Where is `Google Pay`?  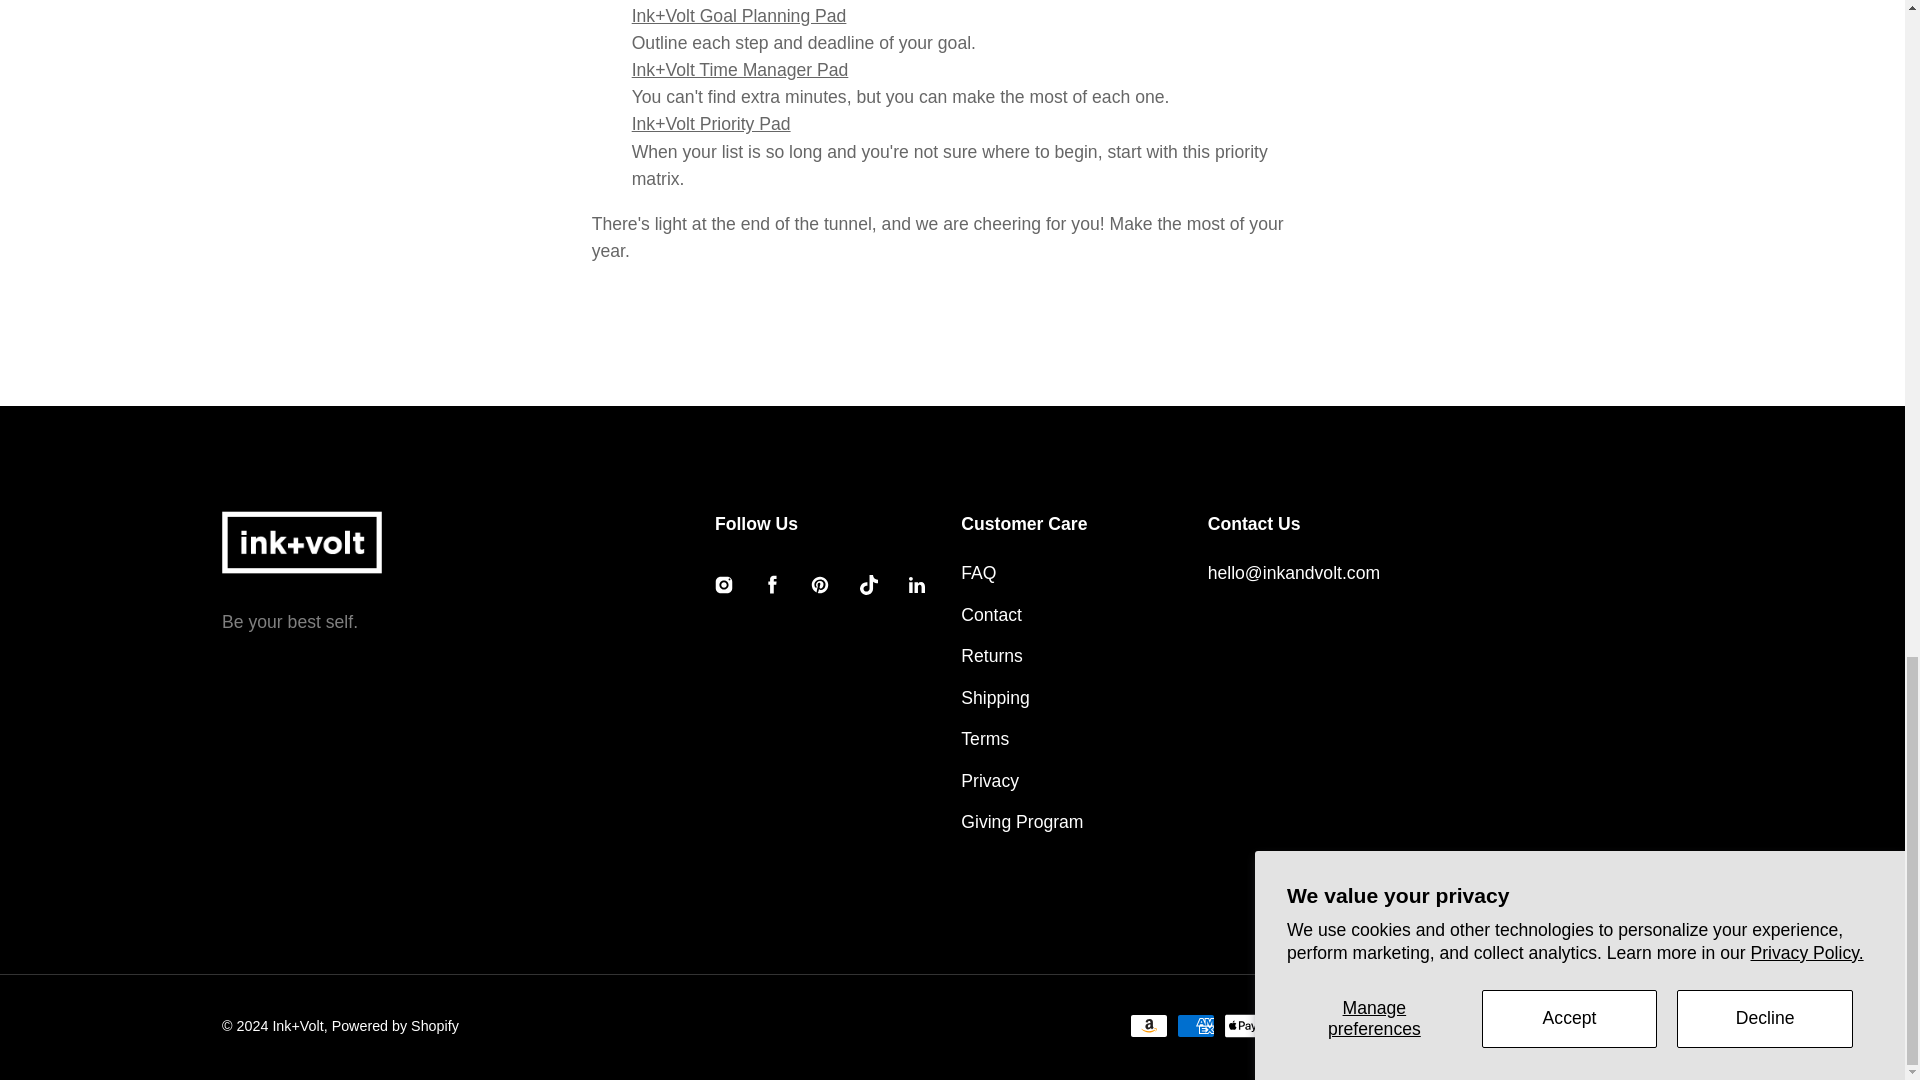 Google Pay is located at coordinates (1430, 1026).